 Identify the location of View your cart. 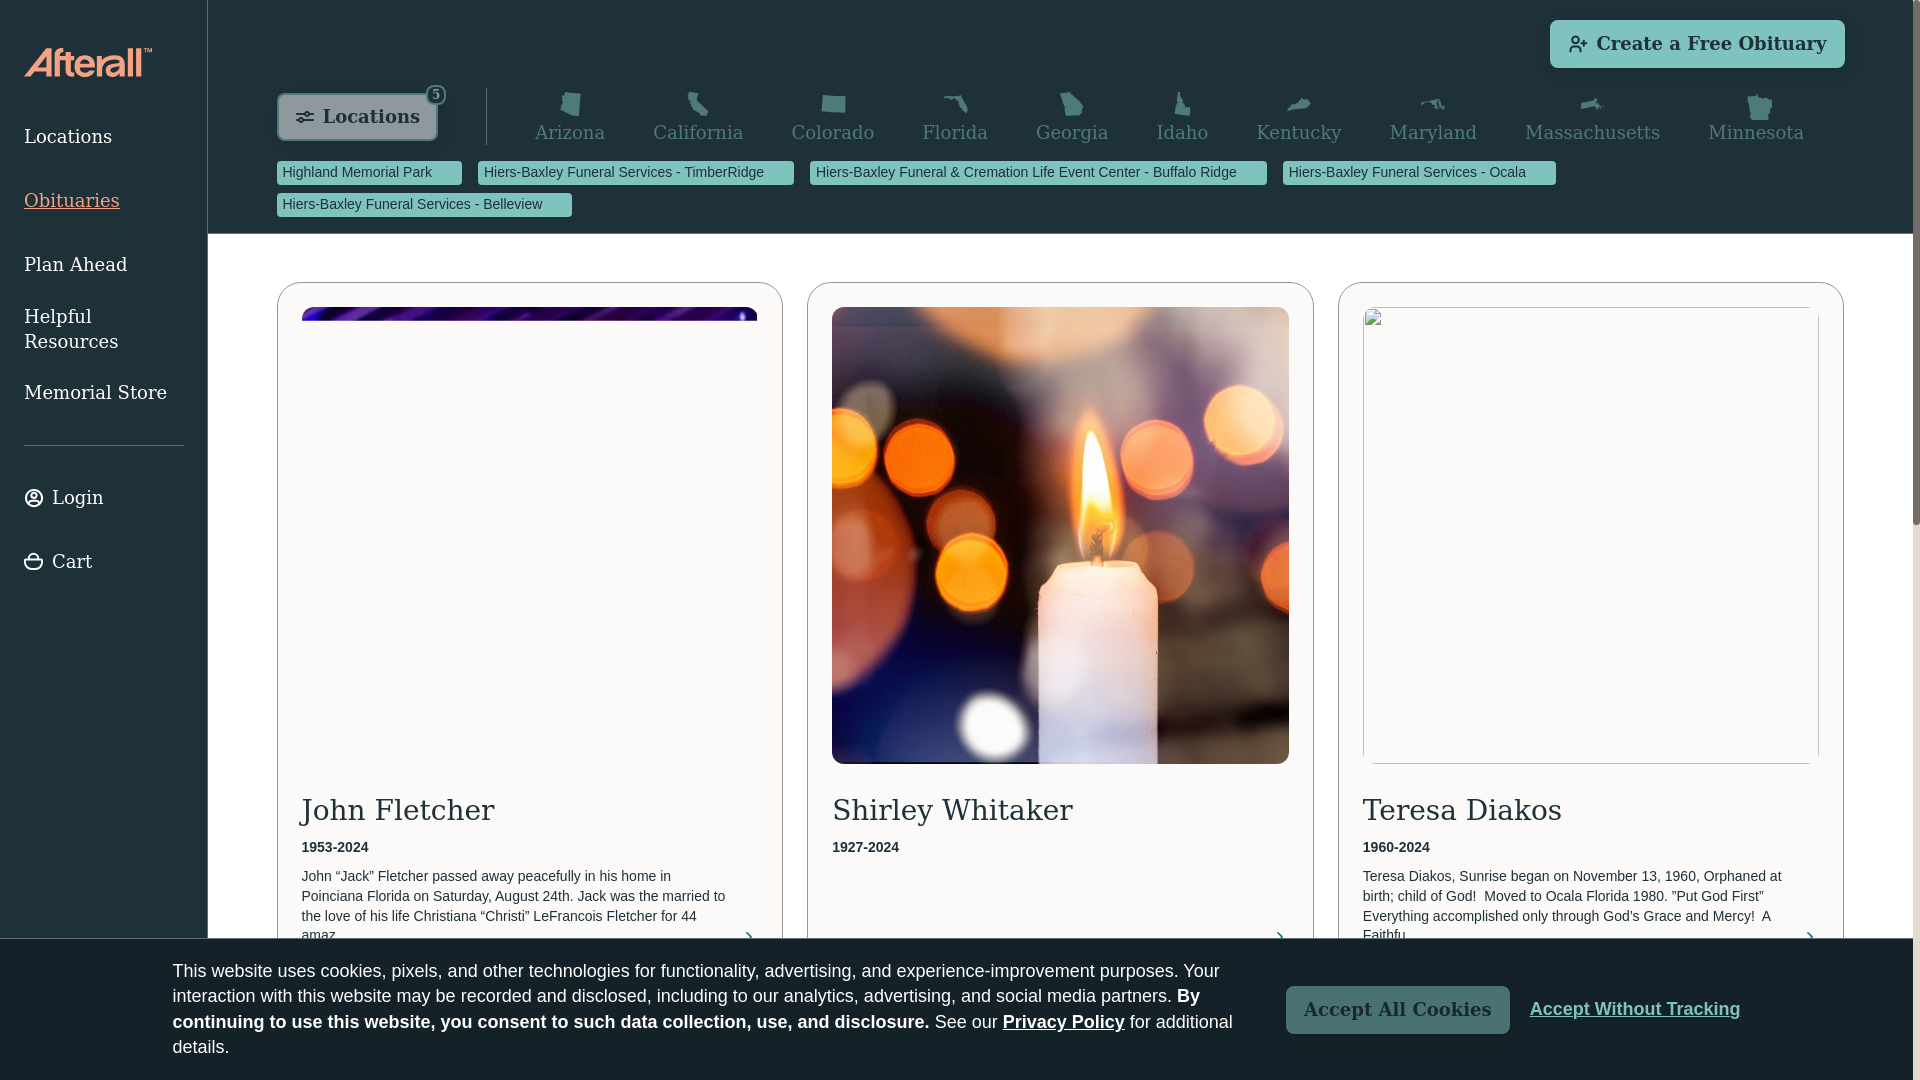
(104, 498).